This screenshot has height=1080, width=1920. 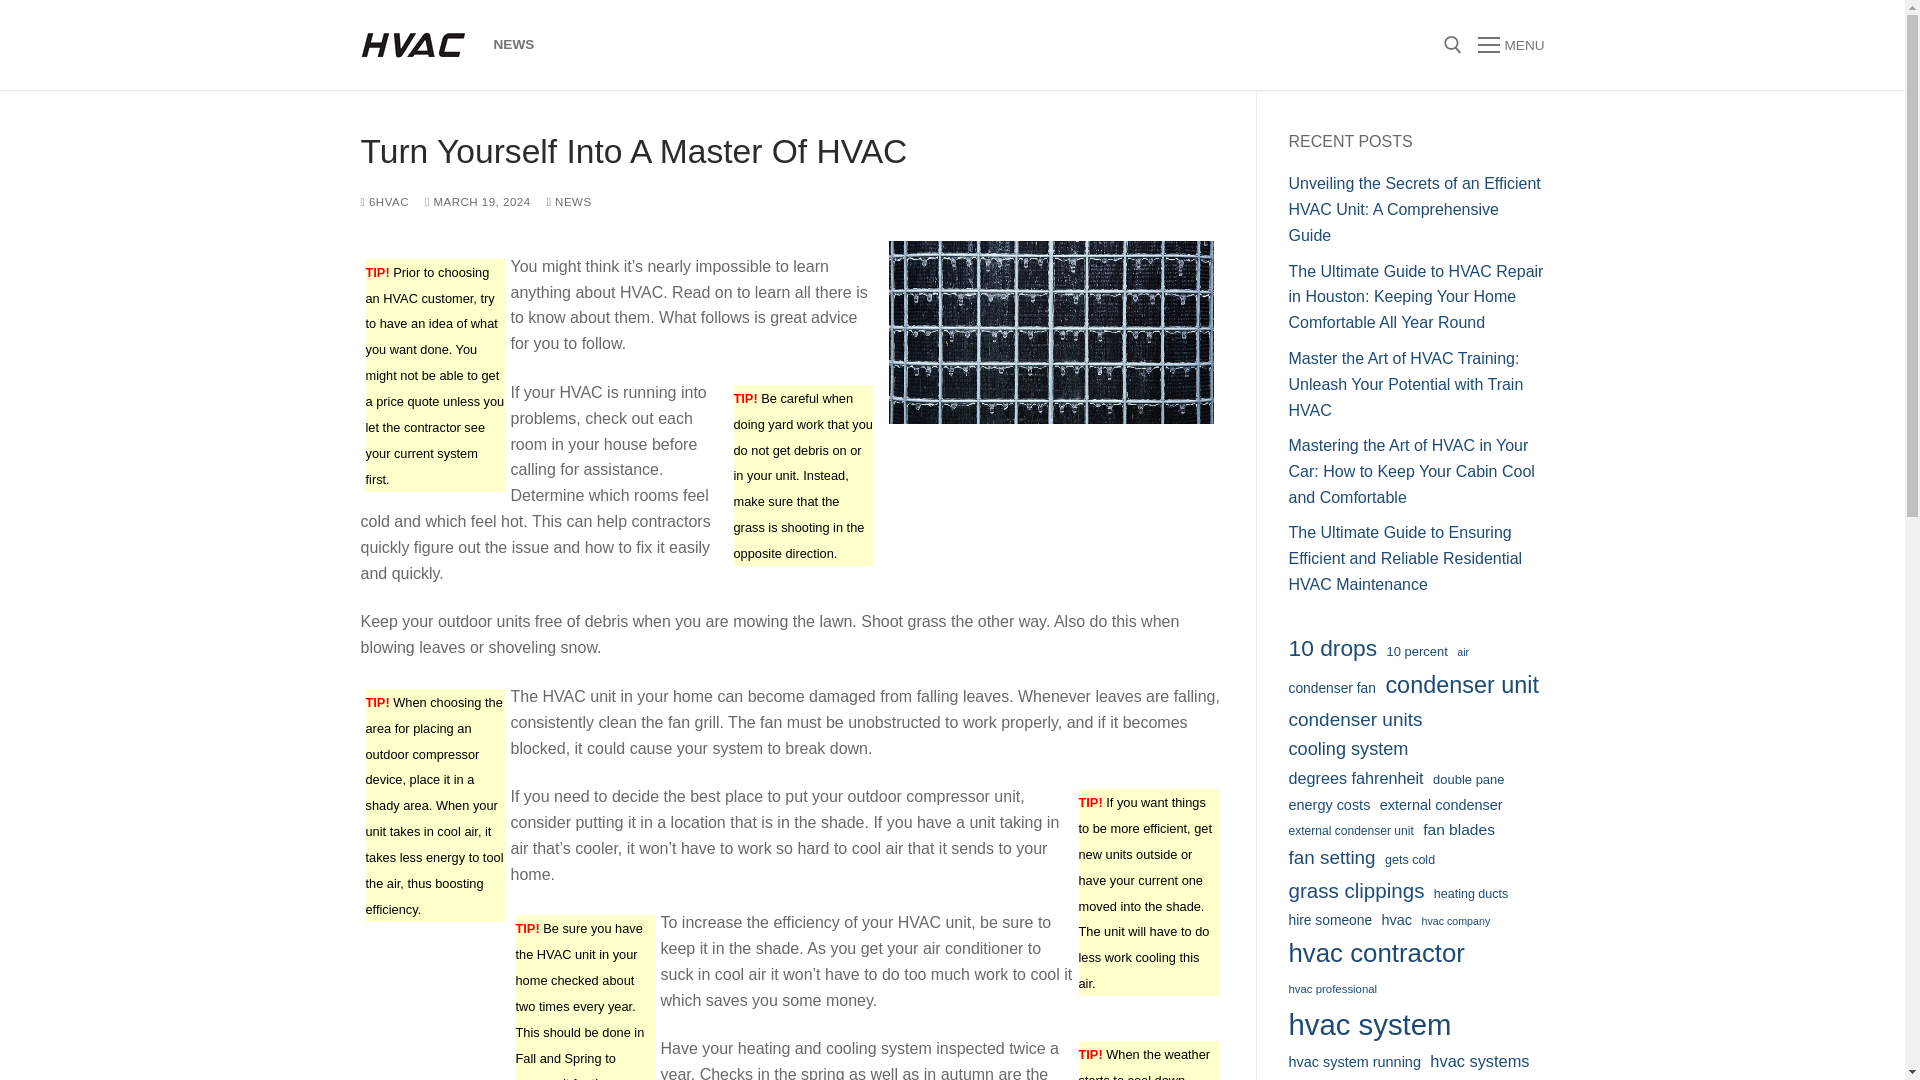 What do you see at coordinates (569, 202) in the screenshot?
I see `NEWS` at bounding box center [569, 202].